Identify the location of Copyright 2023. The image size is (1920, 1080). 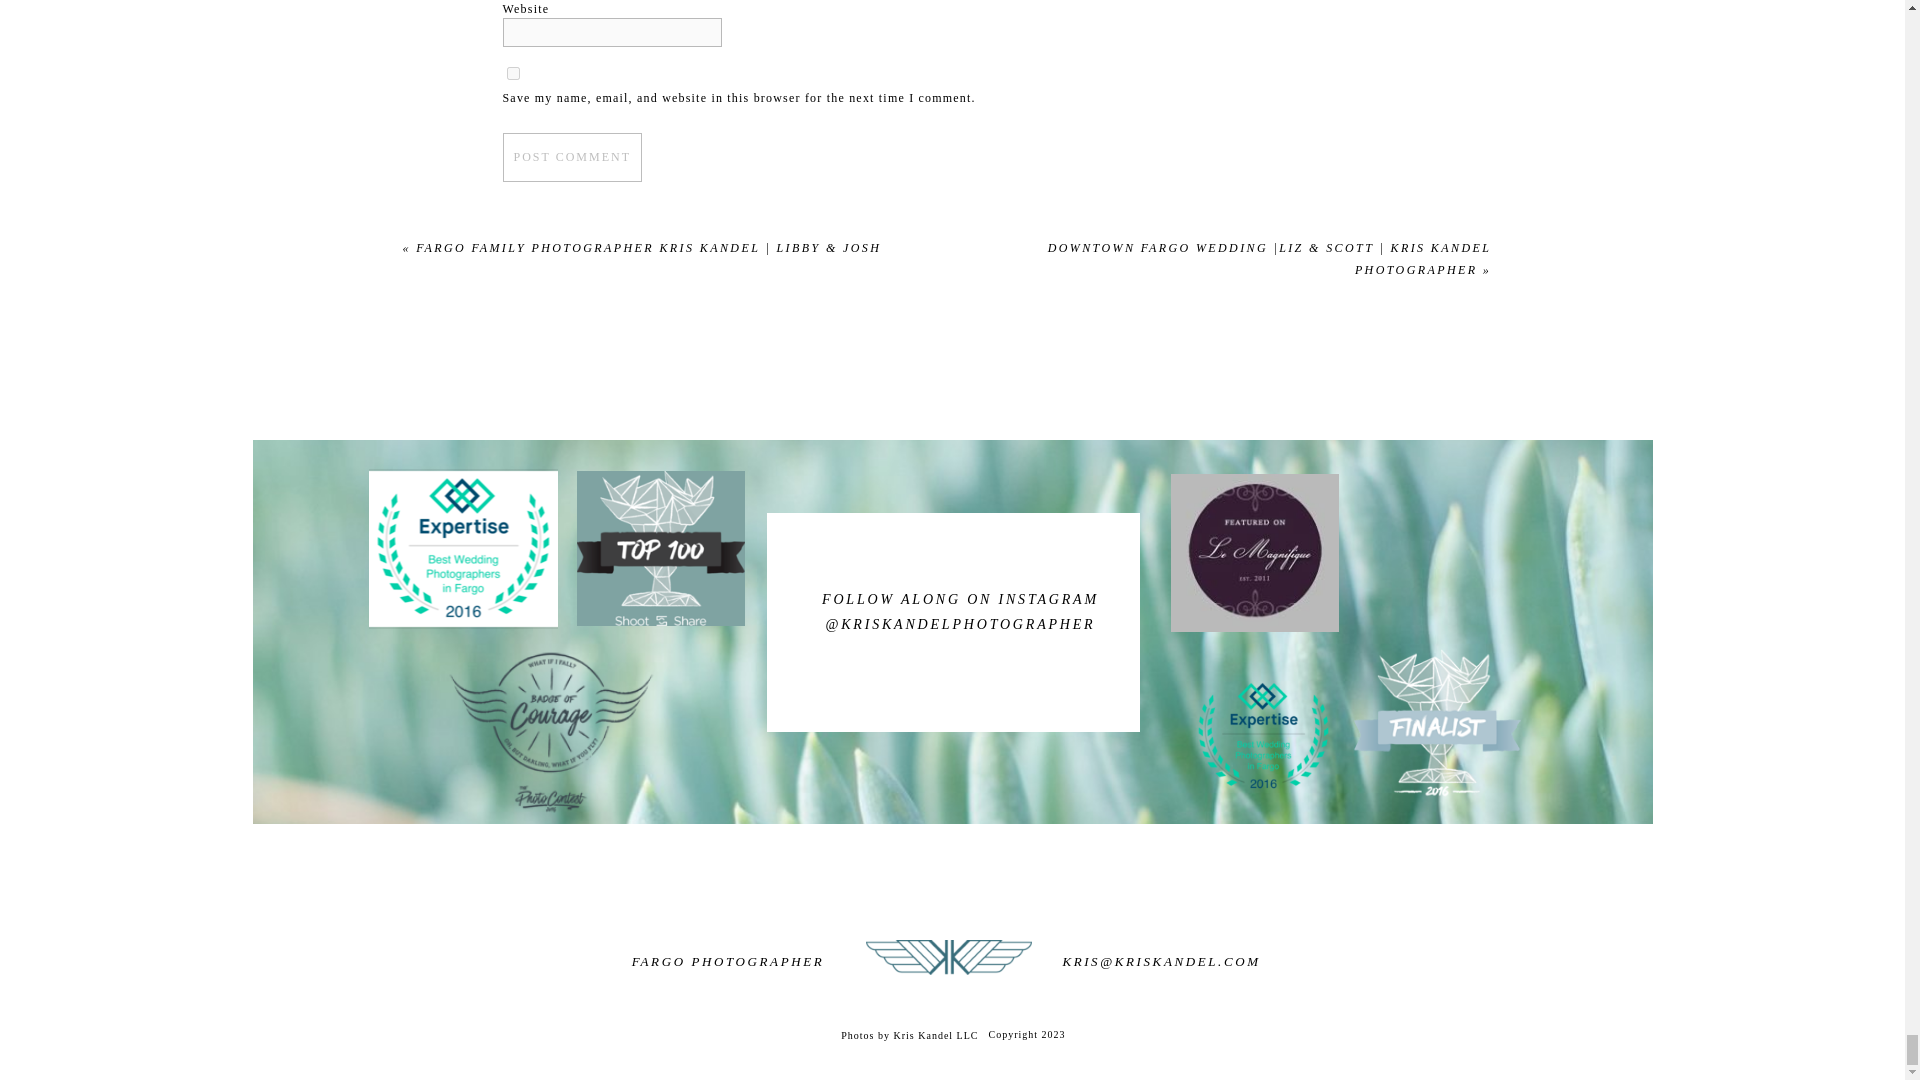
(1070, 1034).